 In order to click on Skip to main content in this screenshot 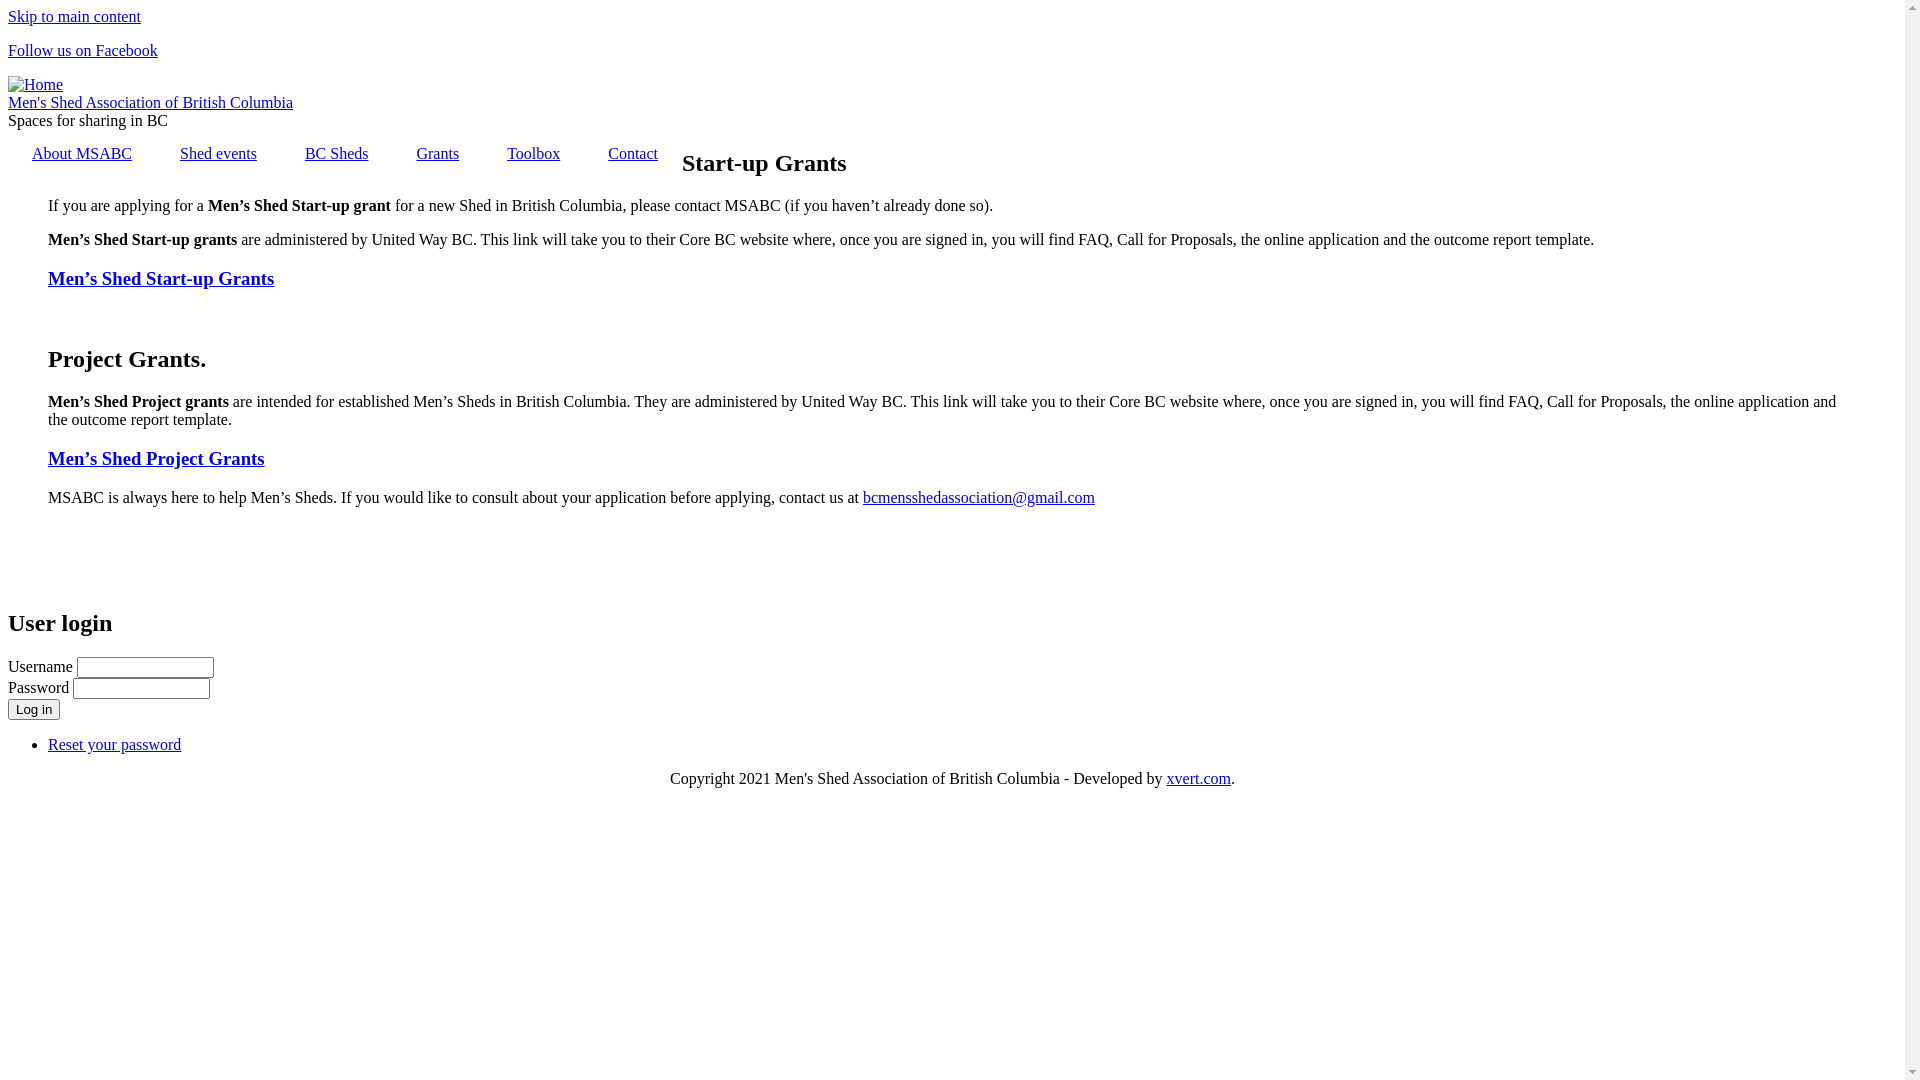, I will do `click(74, 16)`.